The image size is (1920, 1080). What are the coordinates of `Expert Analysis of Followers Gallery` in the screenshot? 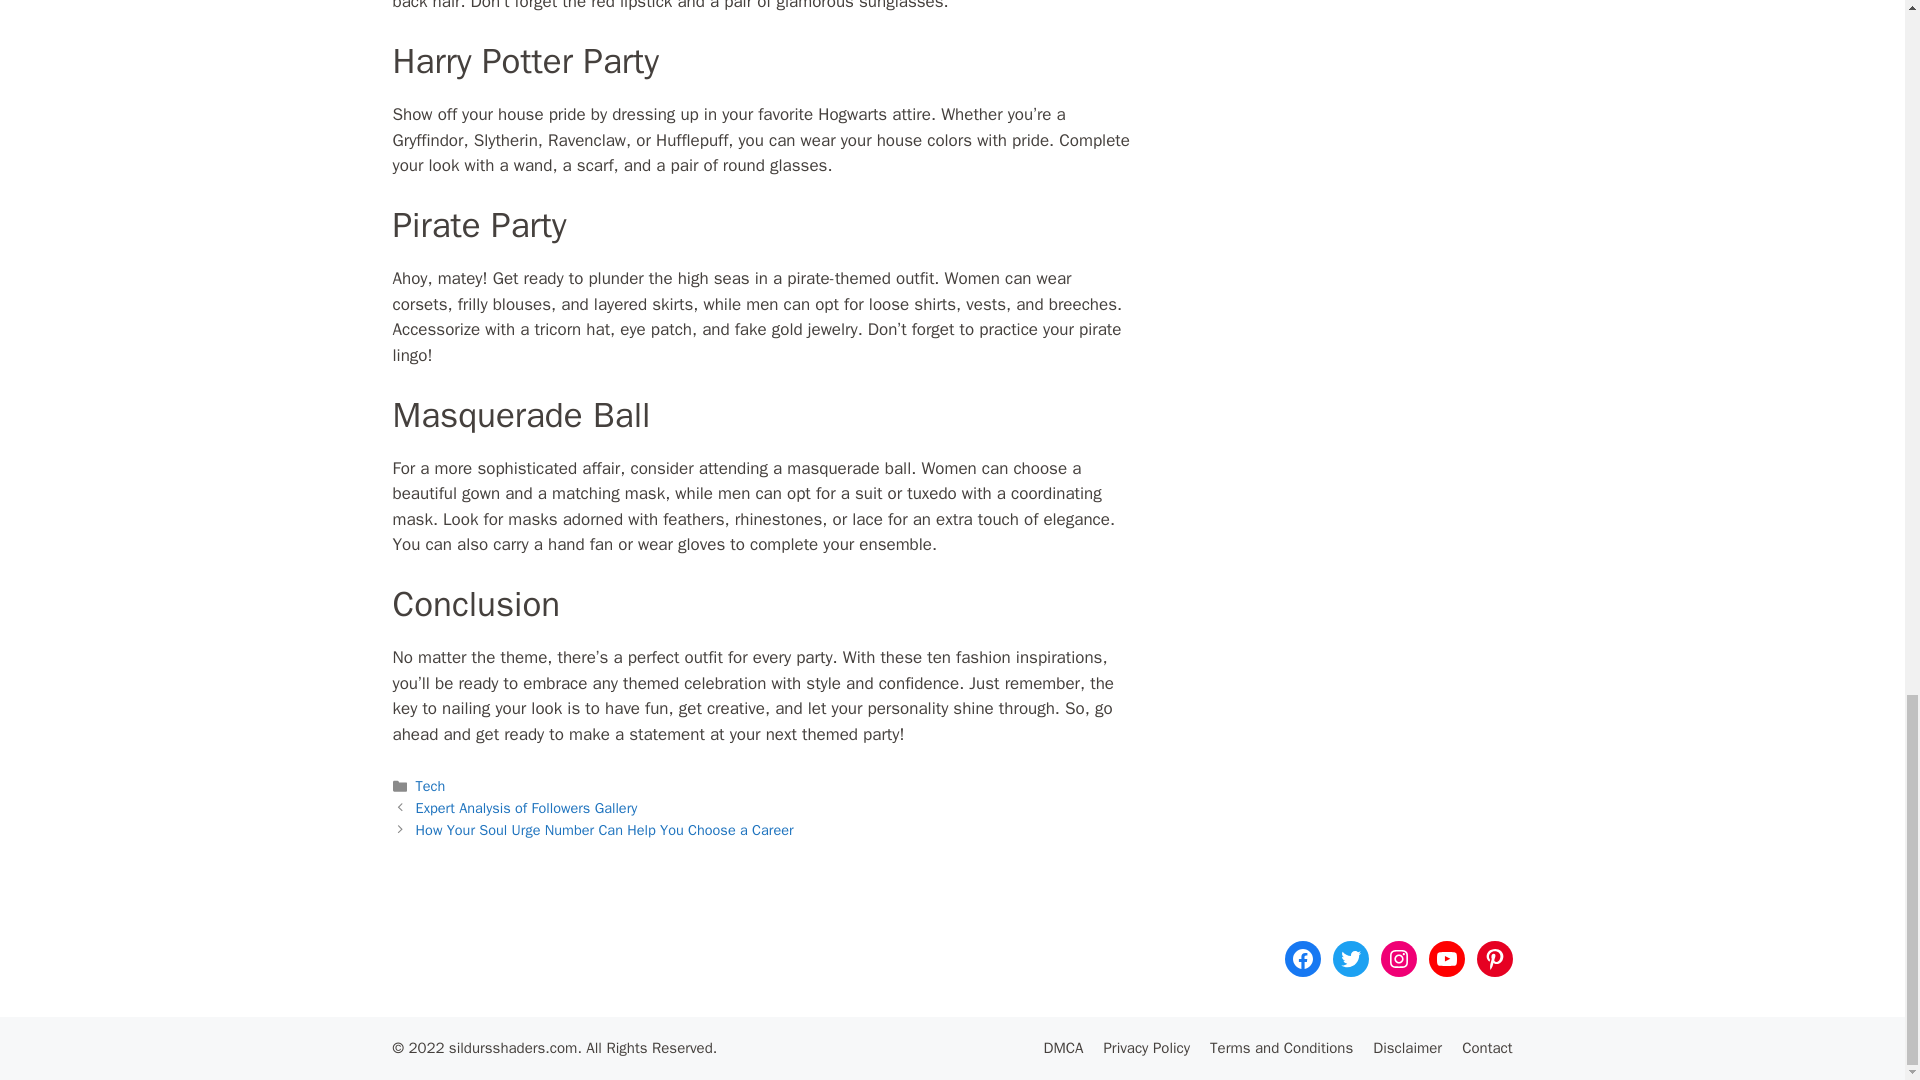 It's located at (526, 808).